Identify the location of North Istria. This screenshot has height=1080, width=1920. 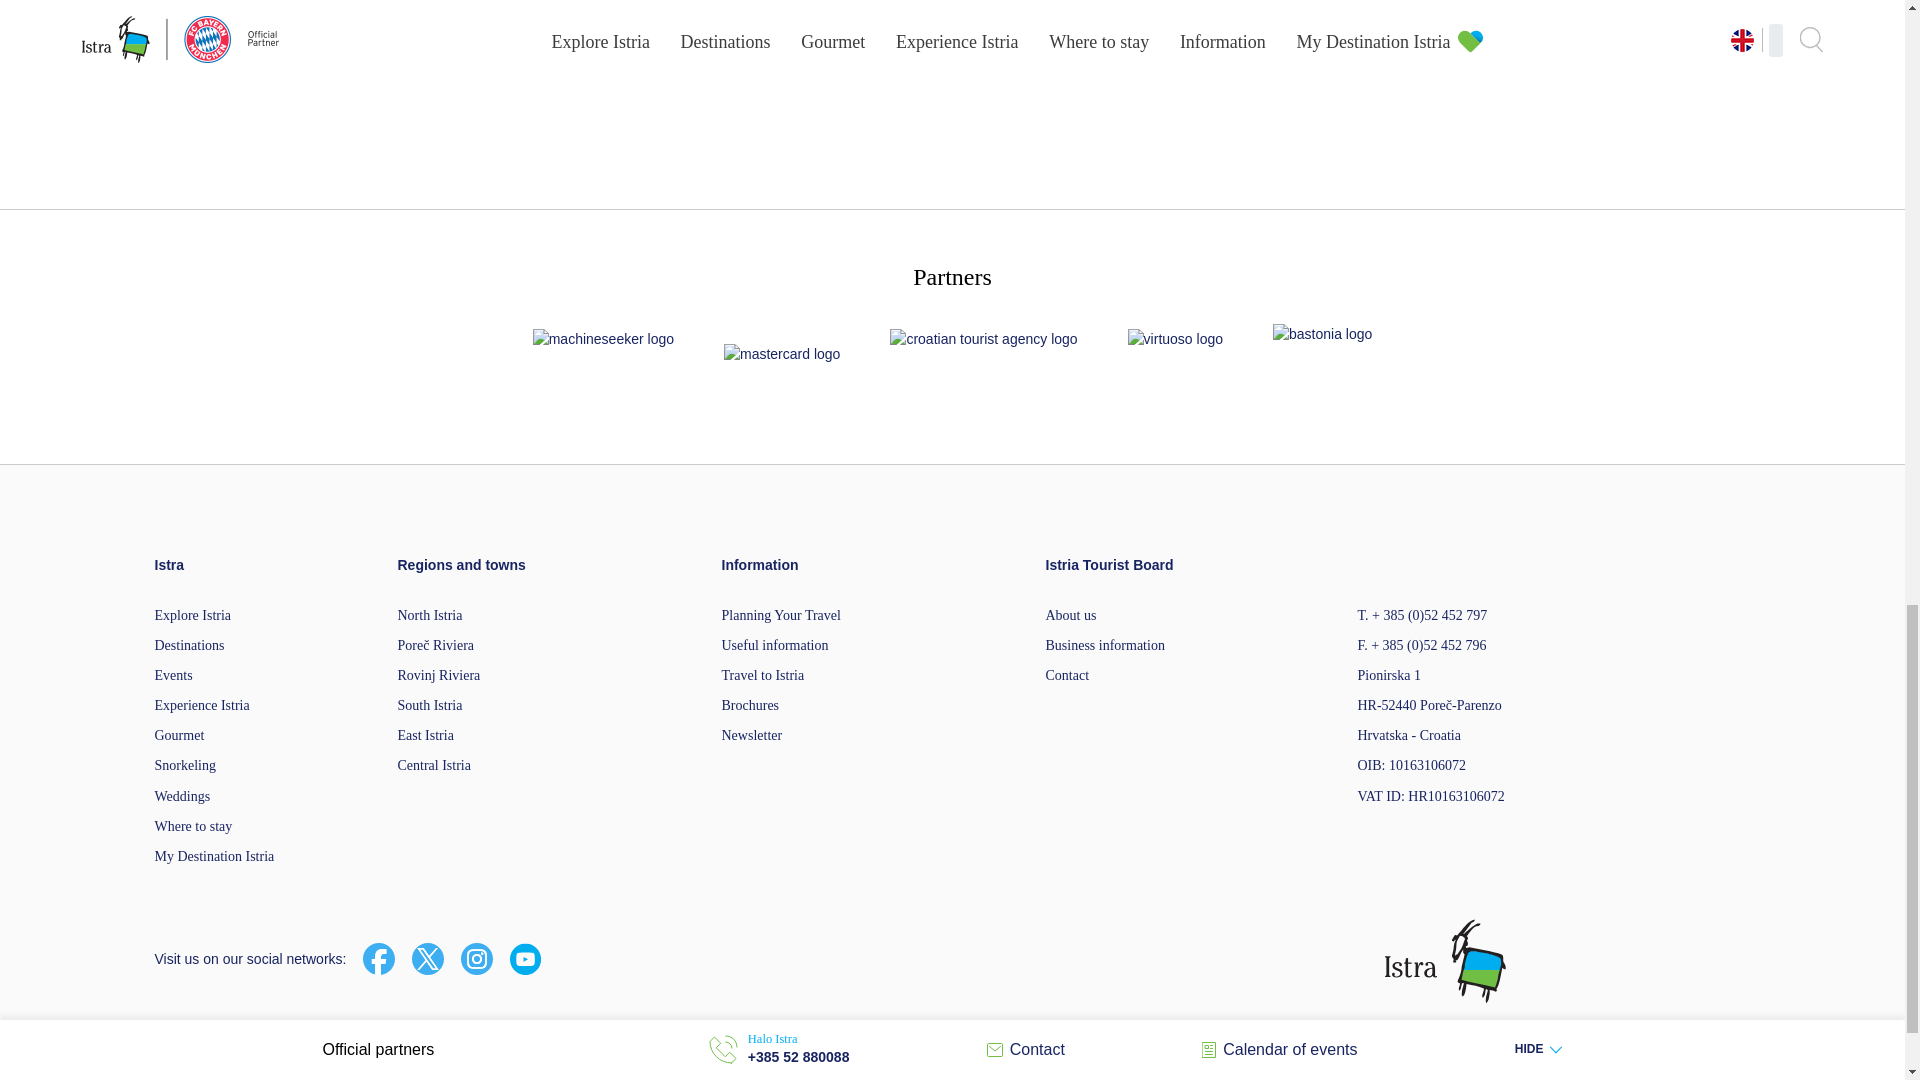
(430, 616).